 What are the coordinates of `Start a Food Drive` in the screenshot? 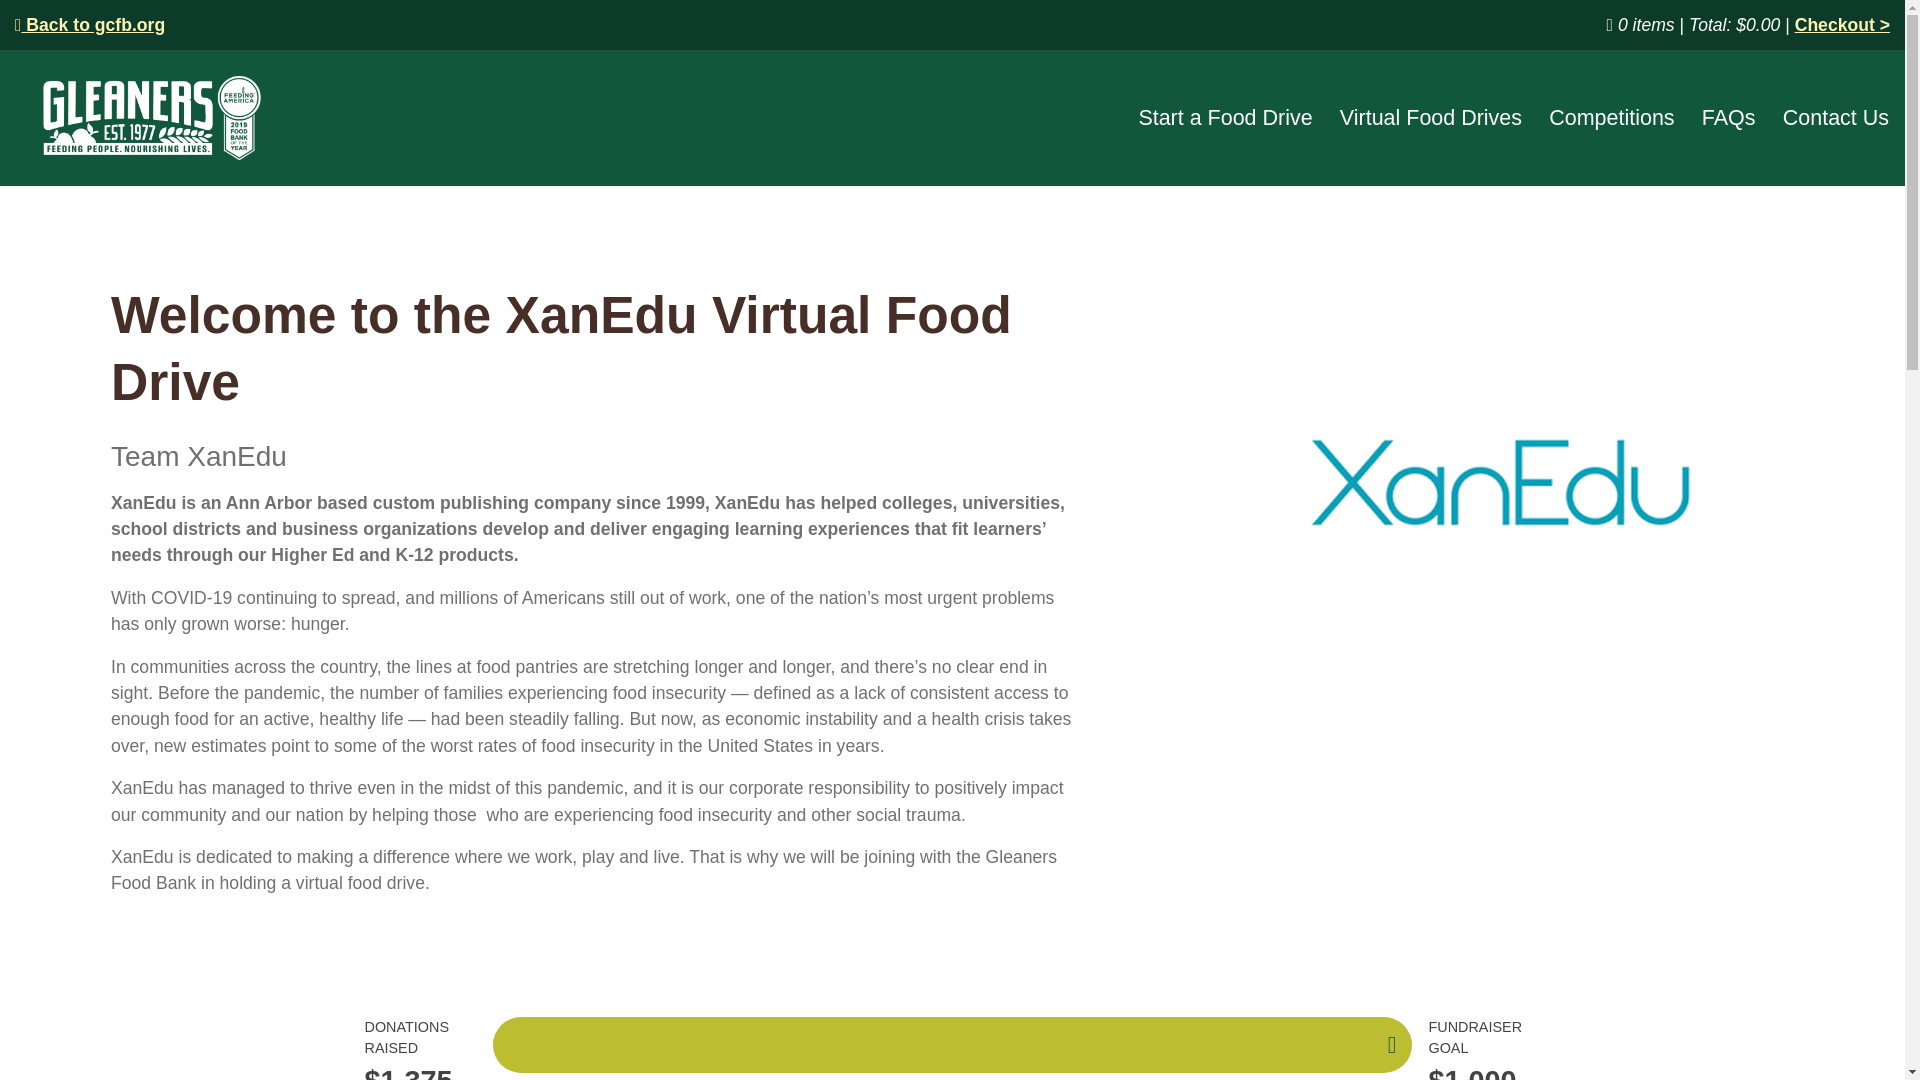 It's located at (1224, 117).